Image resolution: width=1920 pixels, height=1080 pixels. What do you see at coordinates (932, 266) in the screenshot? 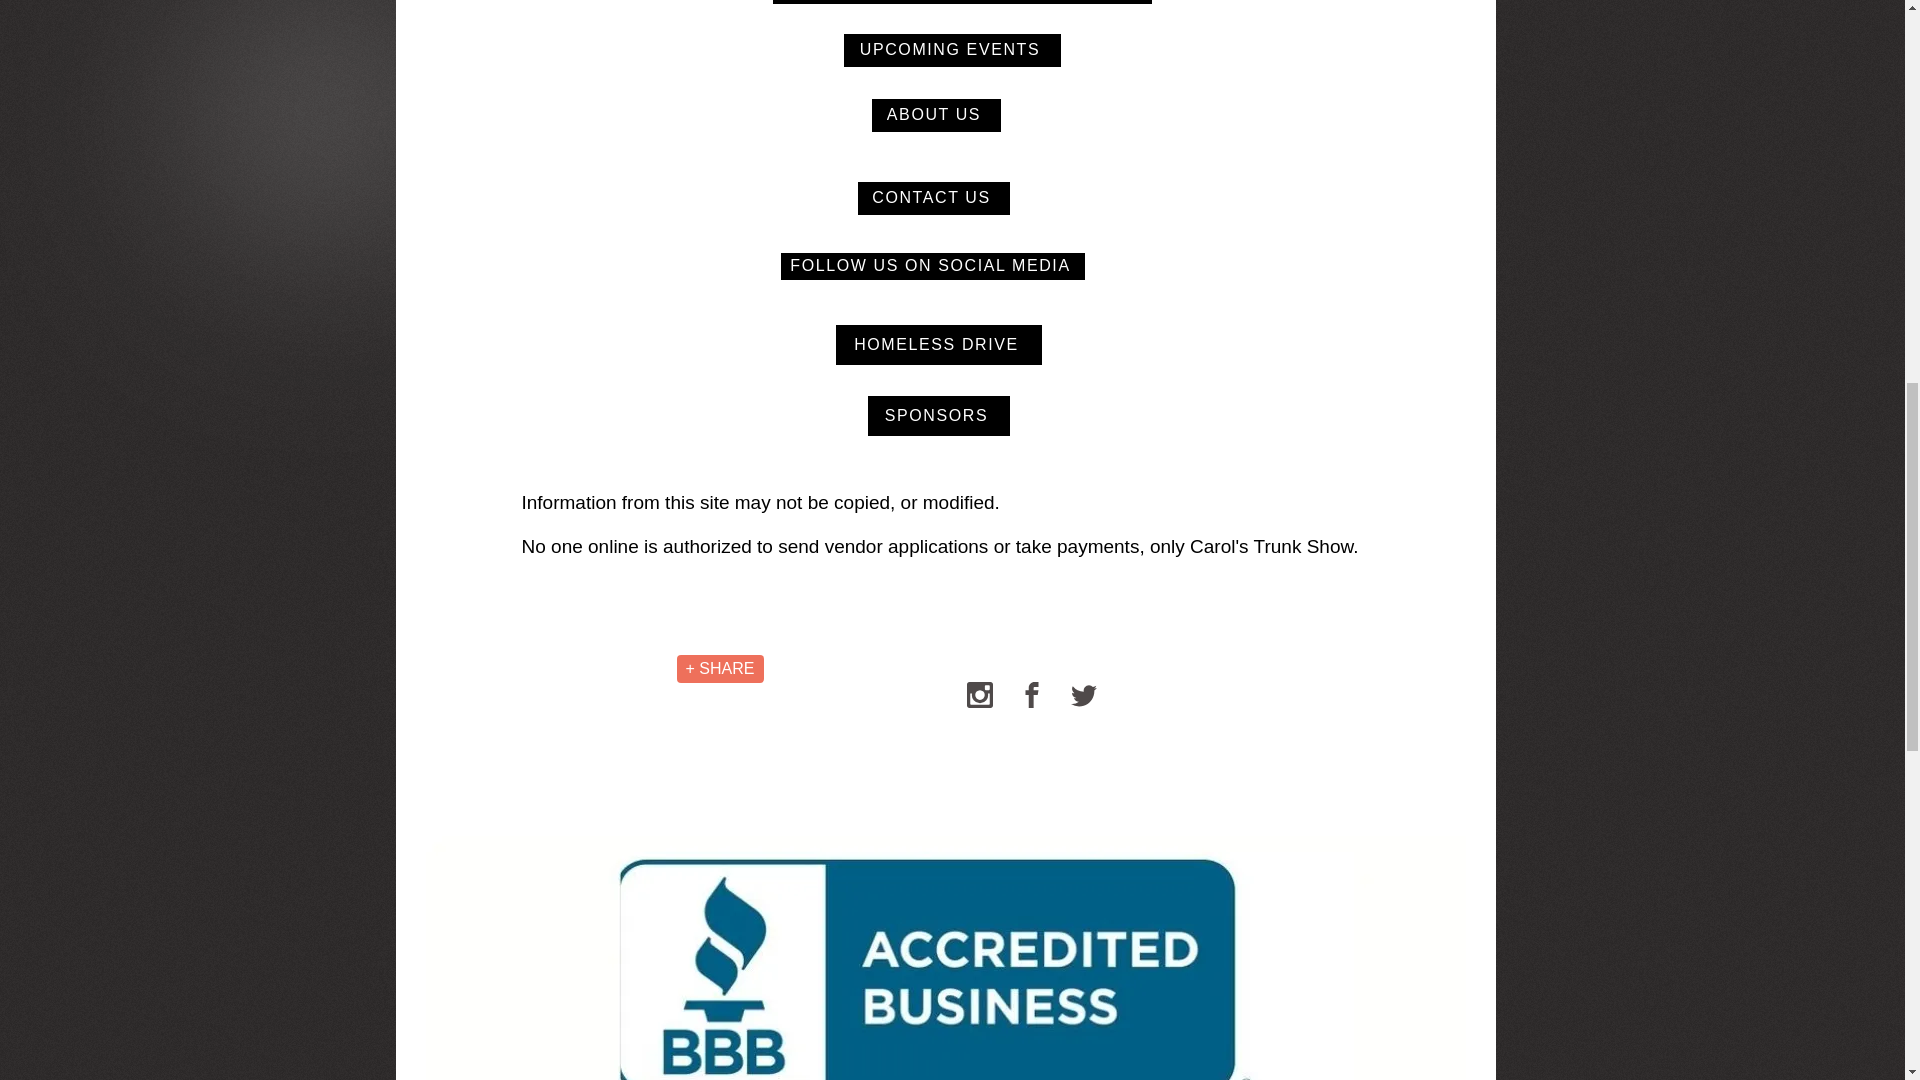
I see `FOLLOW US ON SOCIAL MEDIA` at bounding box center [932, 266].